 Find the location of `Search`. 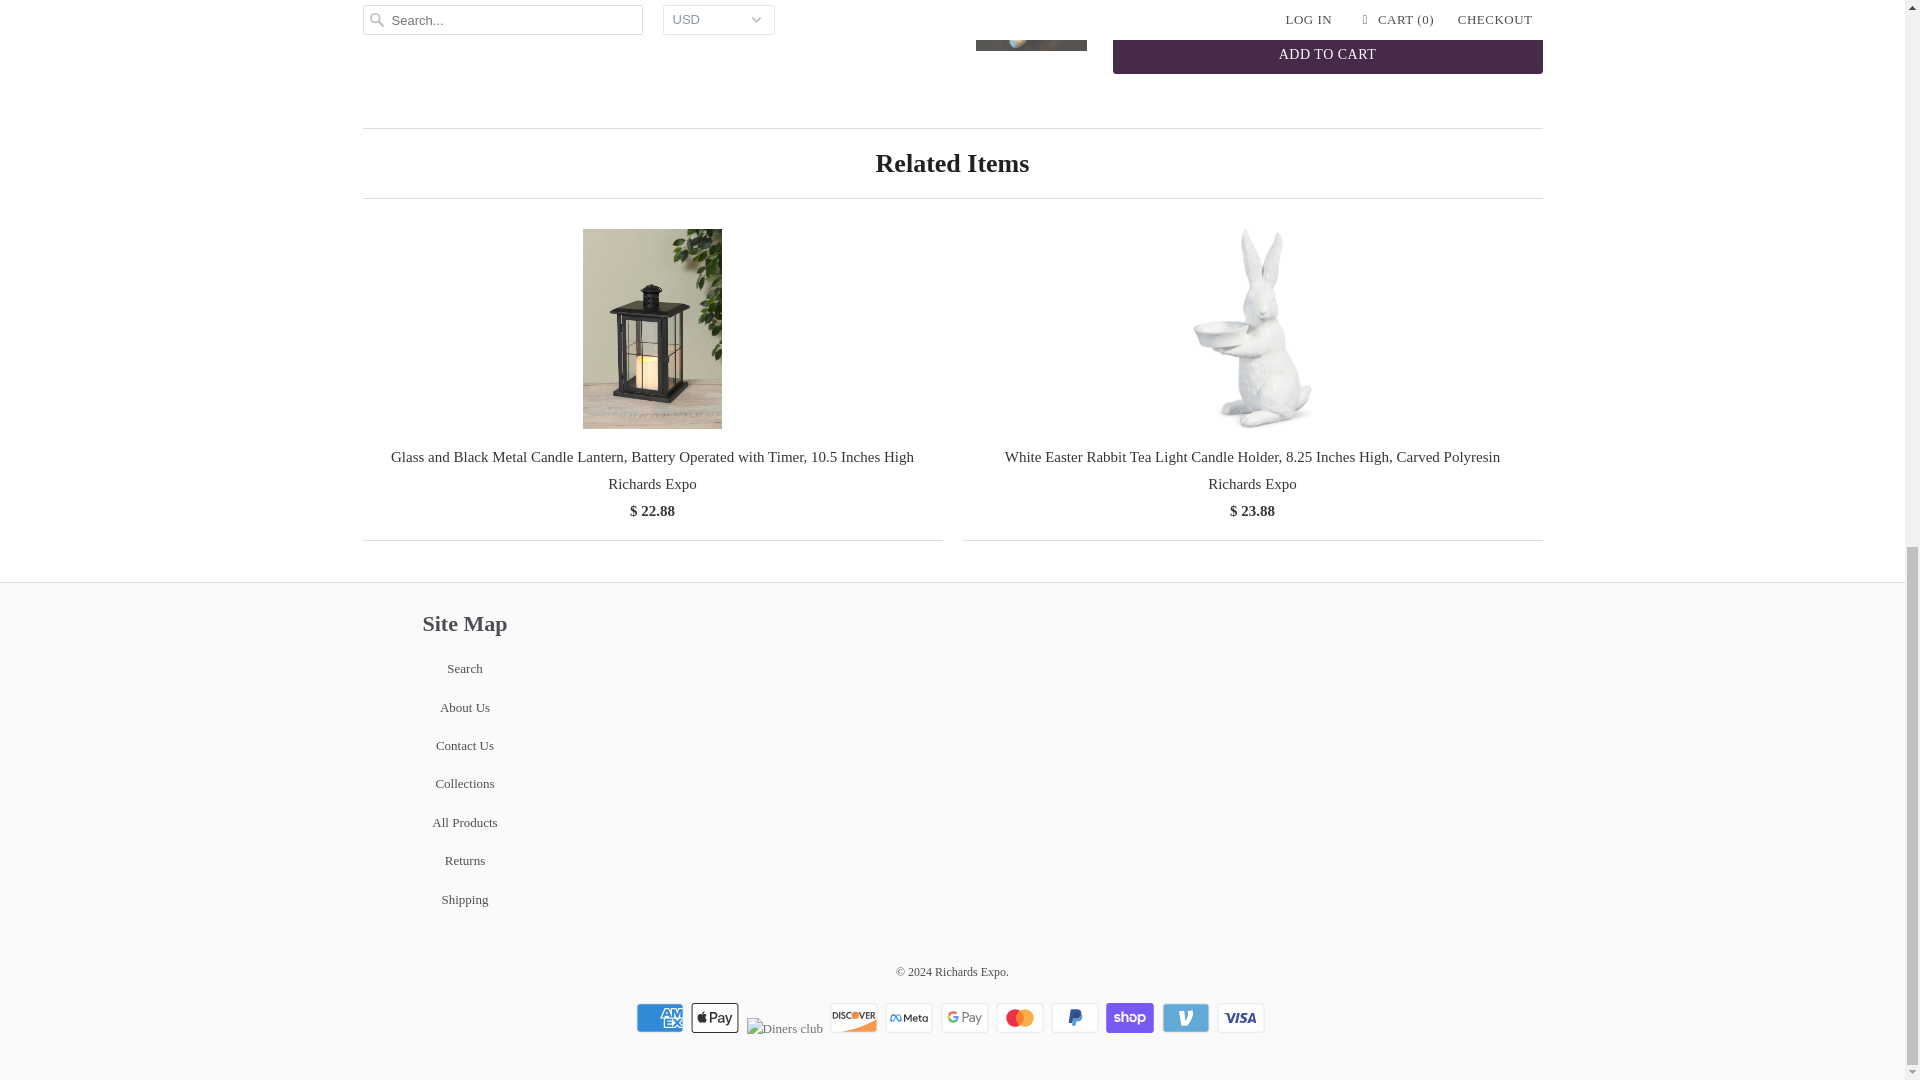

Search is located at coordinates (464, 668).